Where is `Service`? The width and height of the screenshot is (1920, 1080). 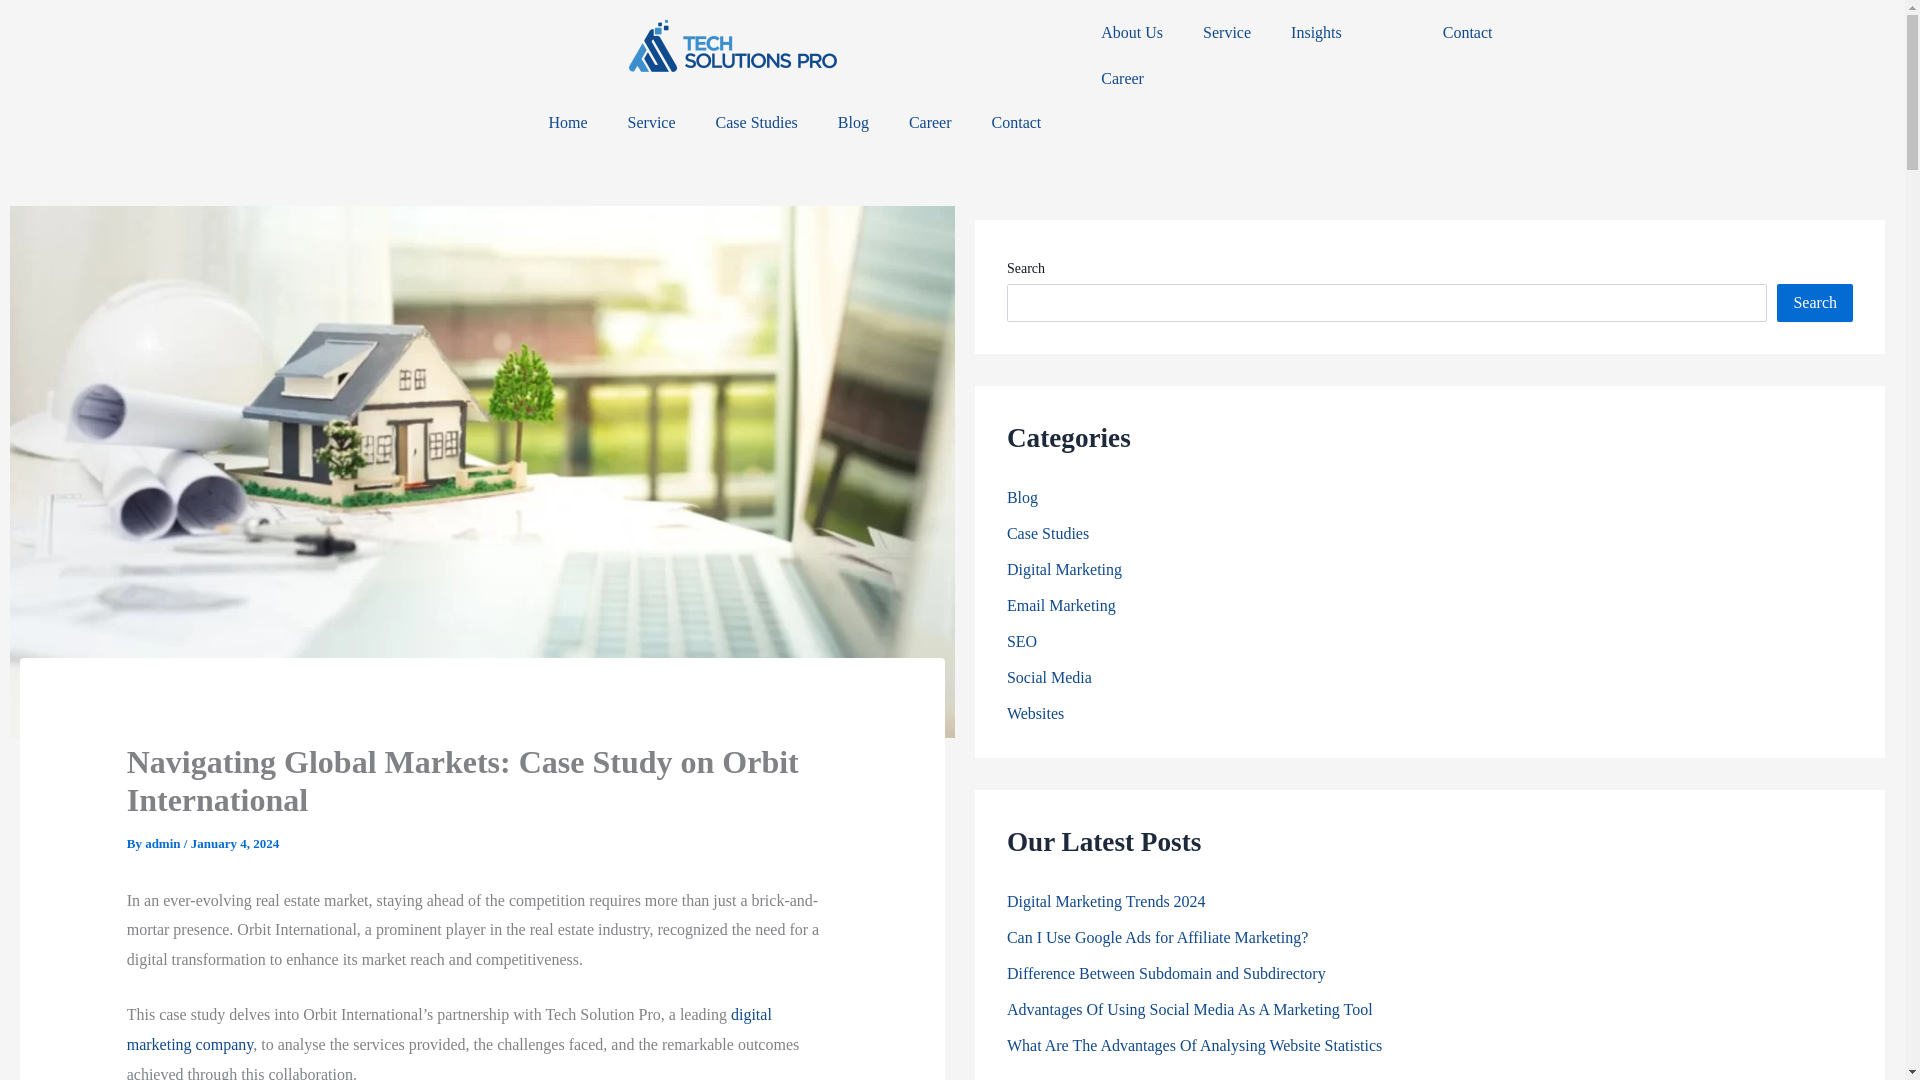
Service is located at coordinates (652, 122).